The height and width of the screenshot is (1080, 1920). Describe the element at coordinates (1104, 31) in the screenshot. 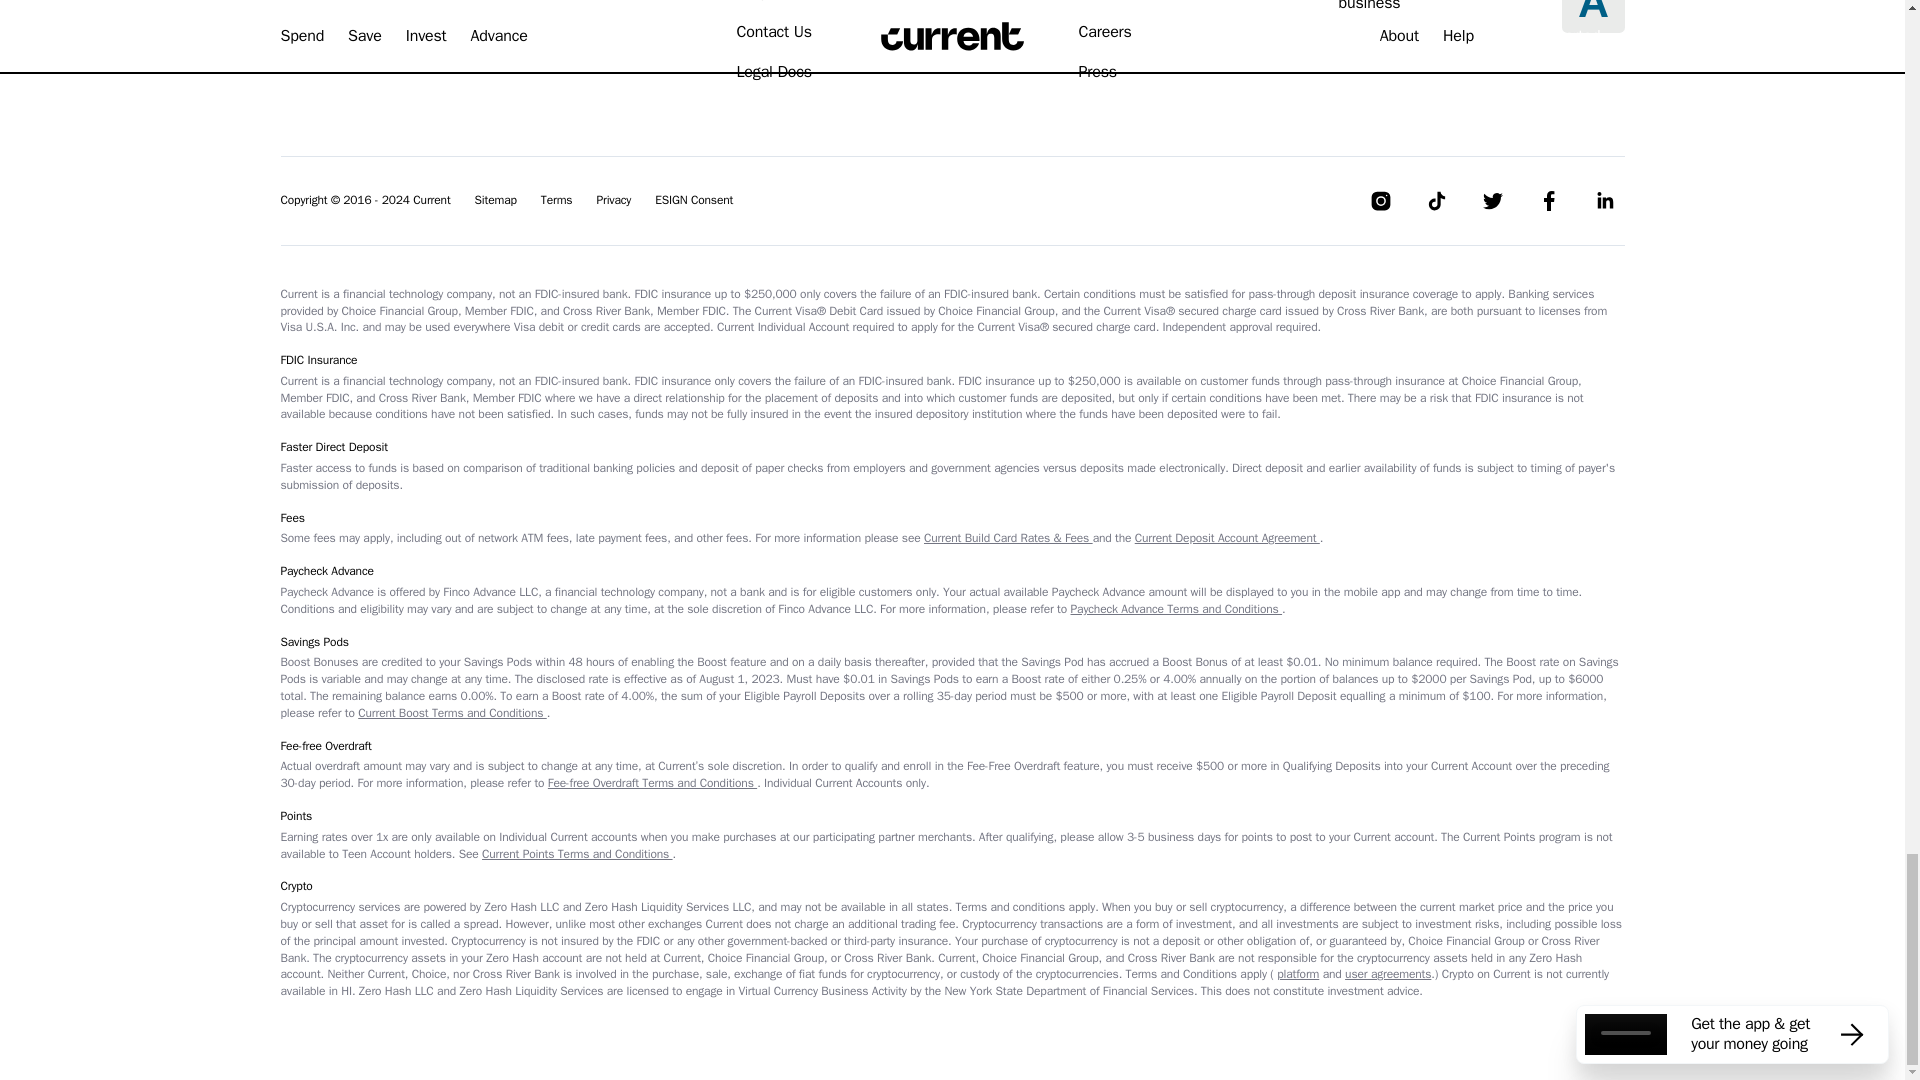

I see `Careers` at that location.